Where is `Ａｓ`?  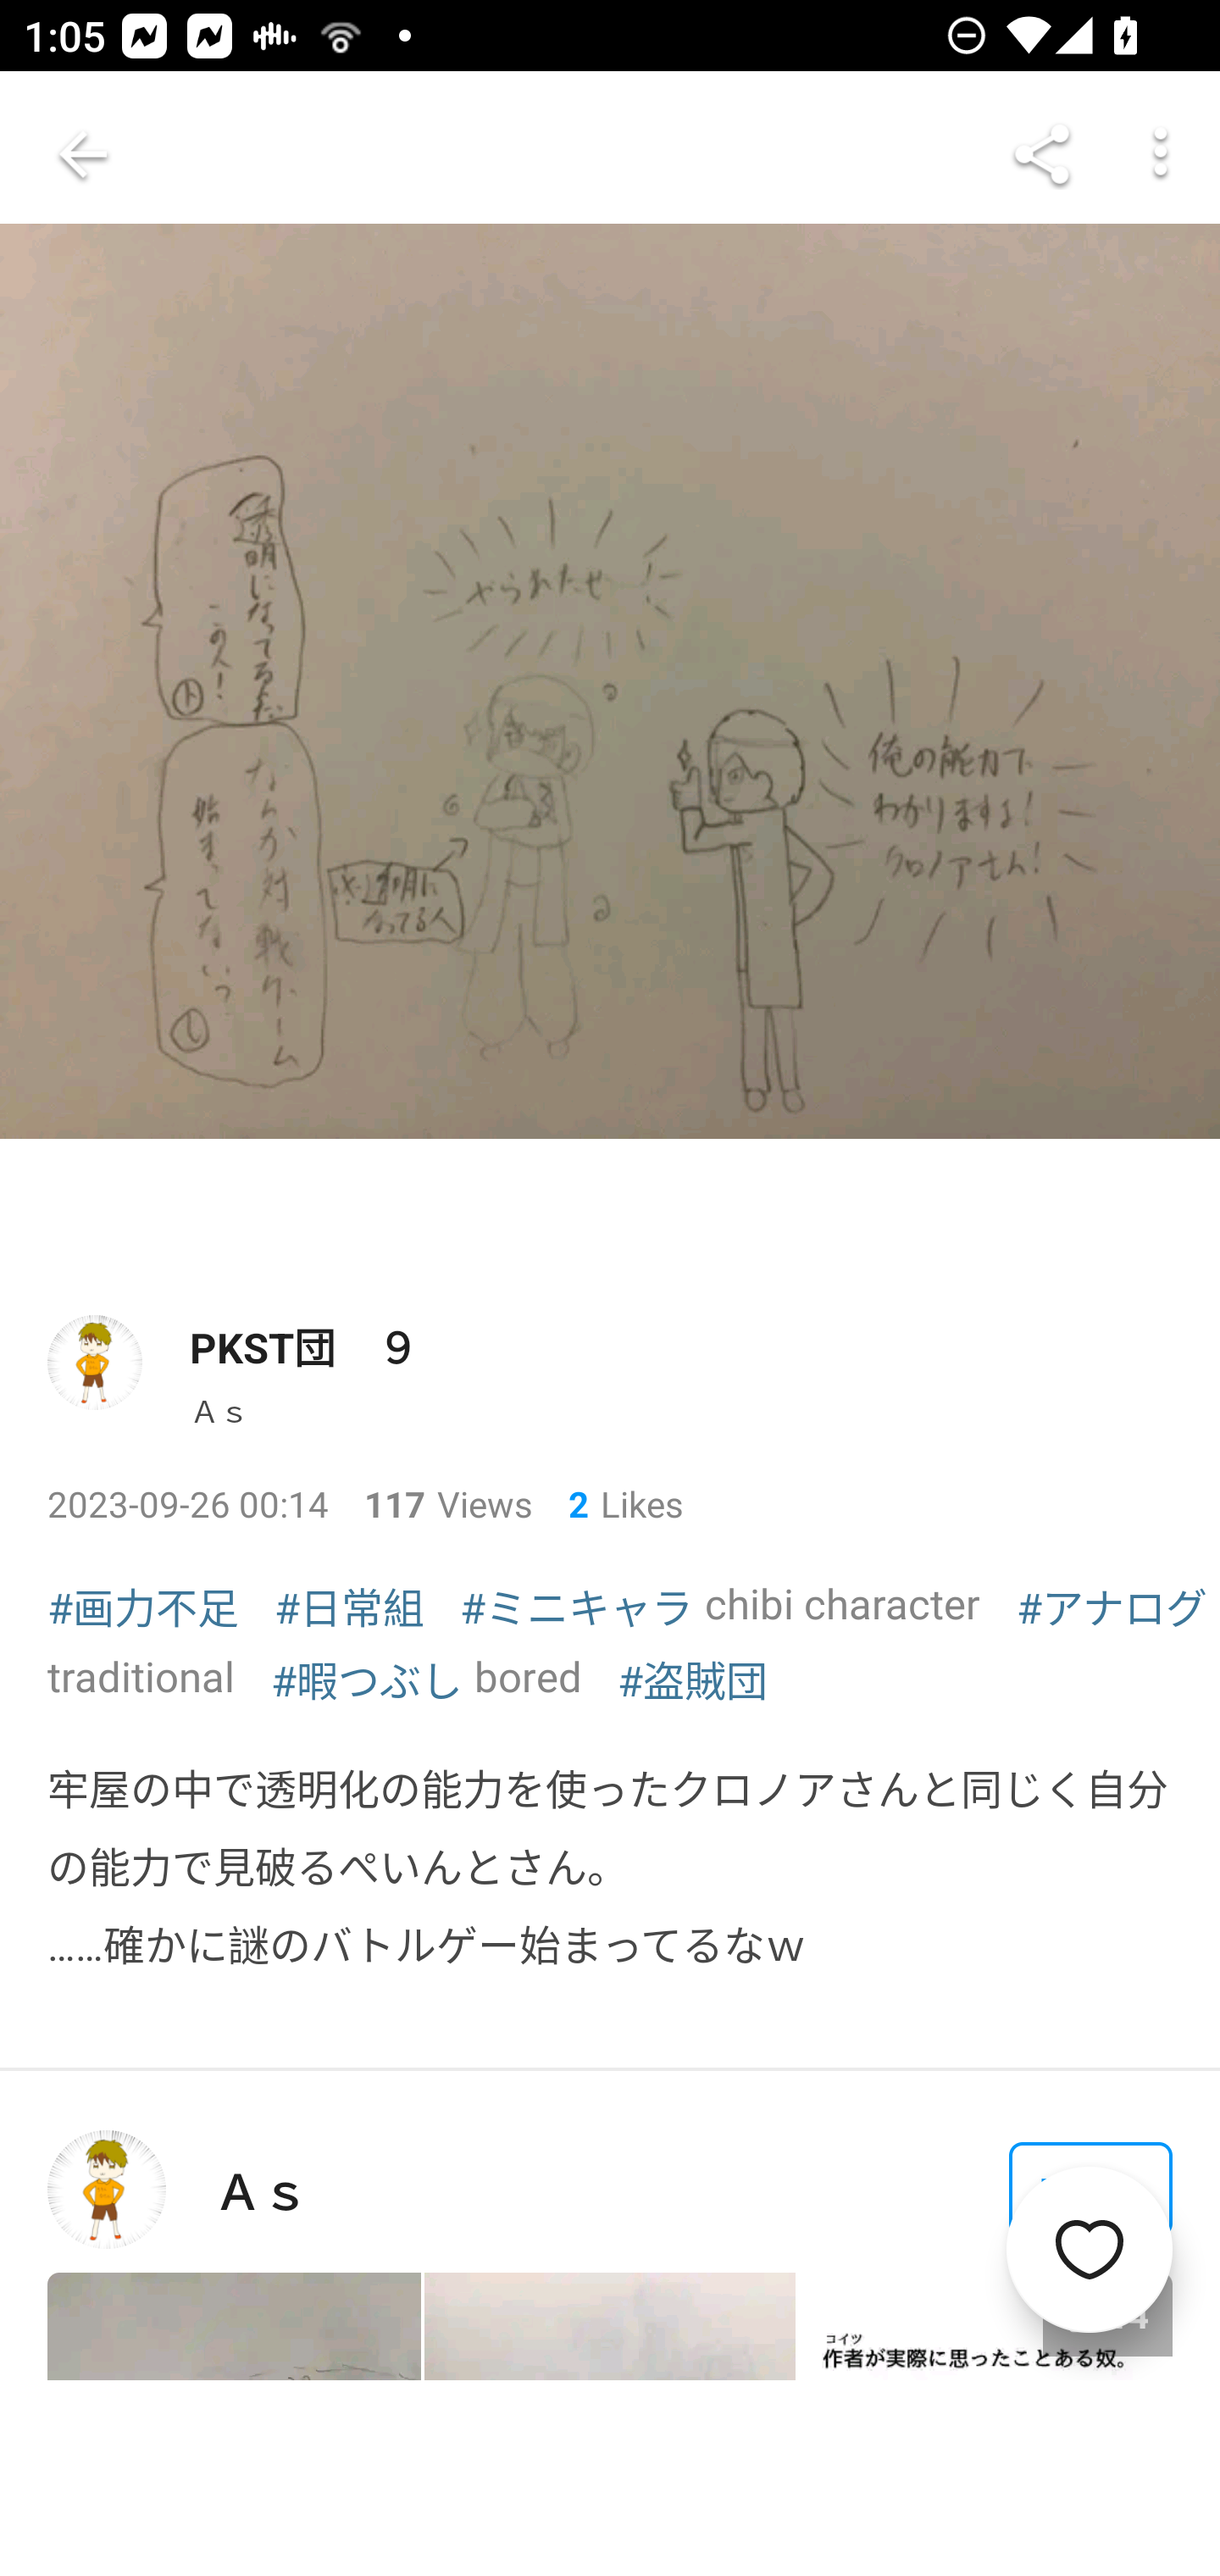 Ａｓ is located at coordinates (219, 1410).